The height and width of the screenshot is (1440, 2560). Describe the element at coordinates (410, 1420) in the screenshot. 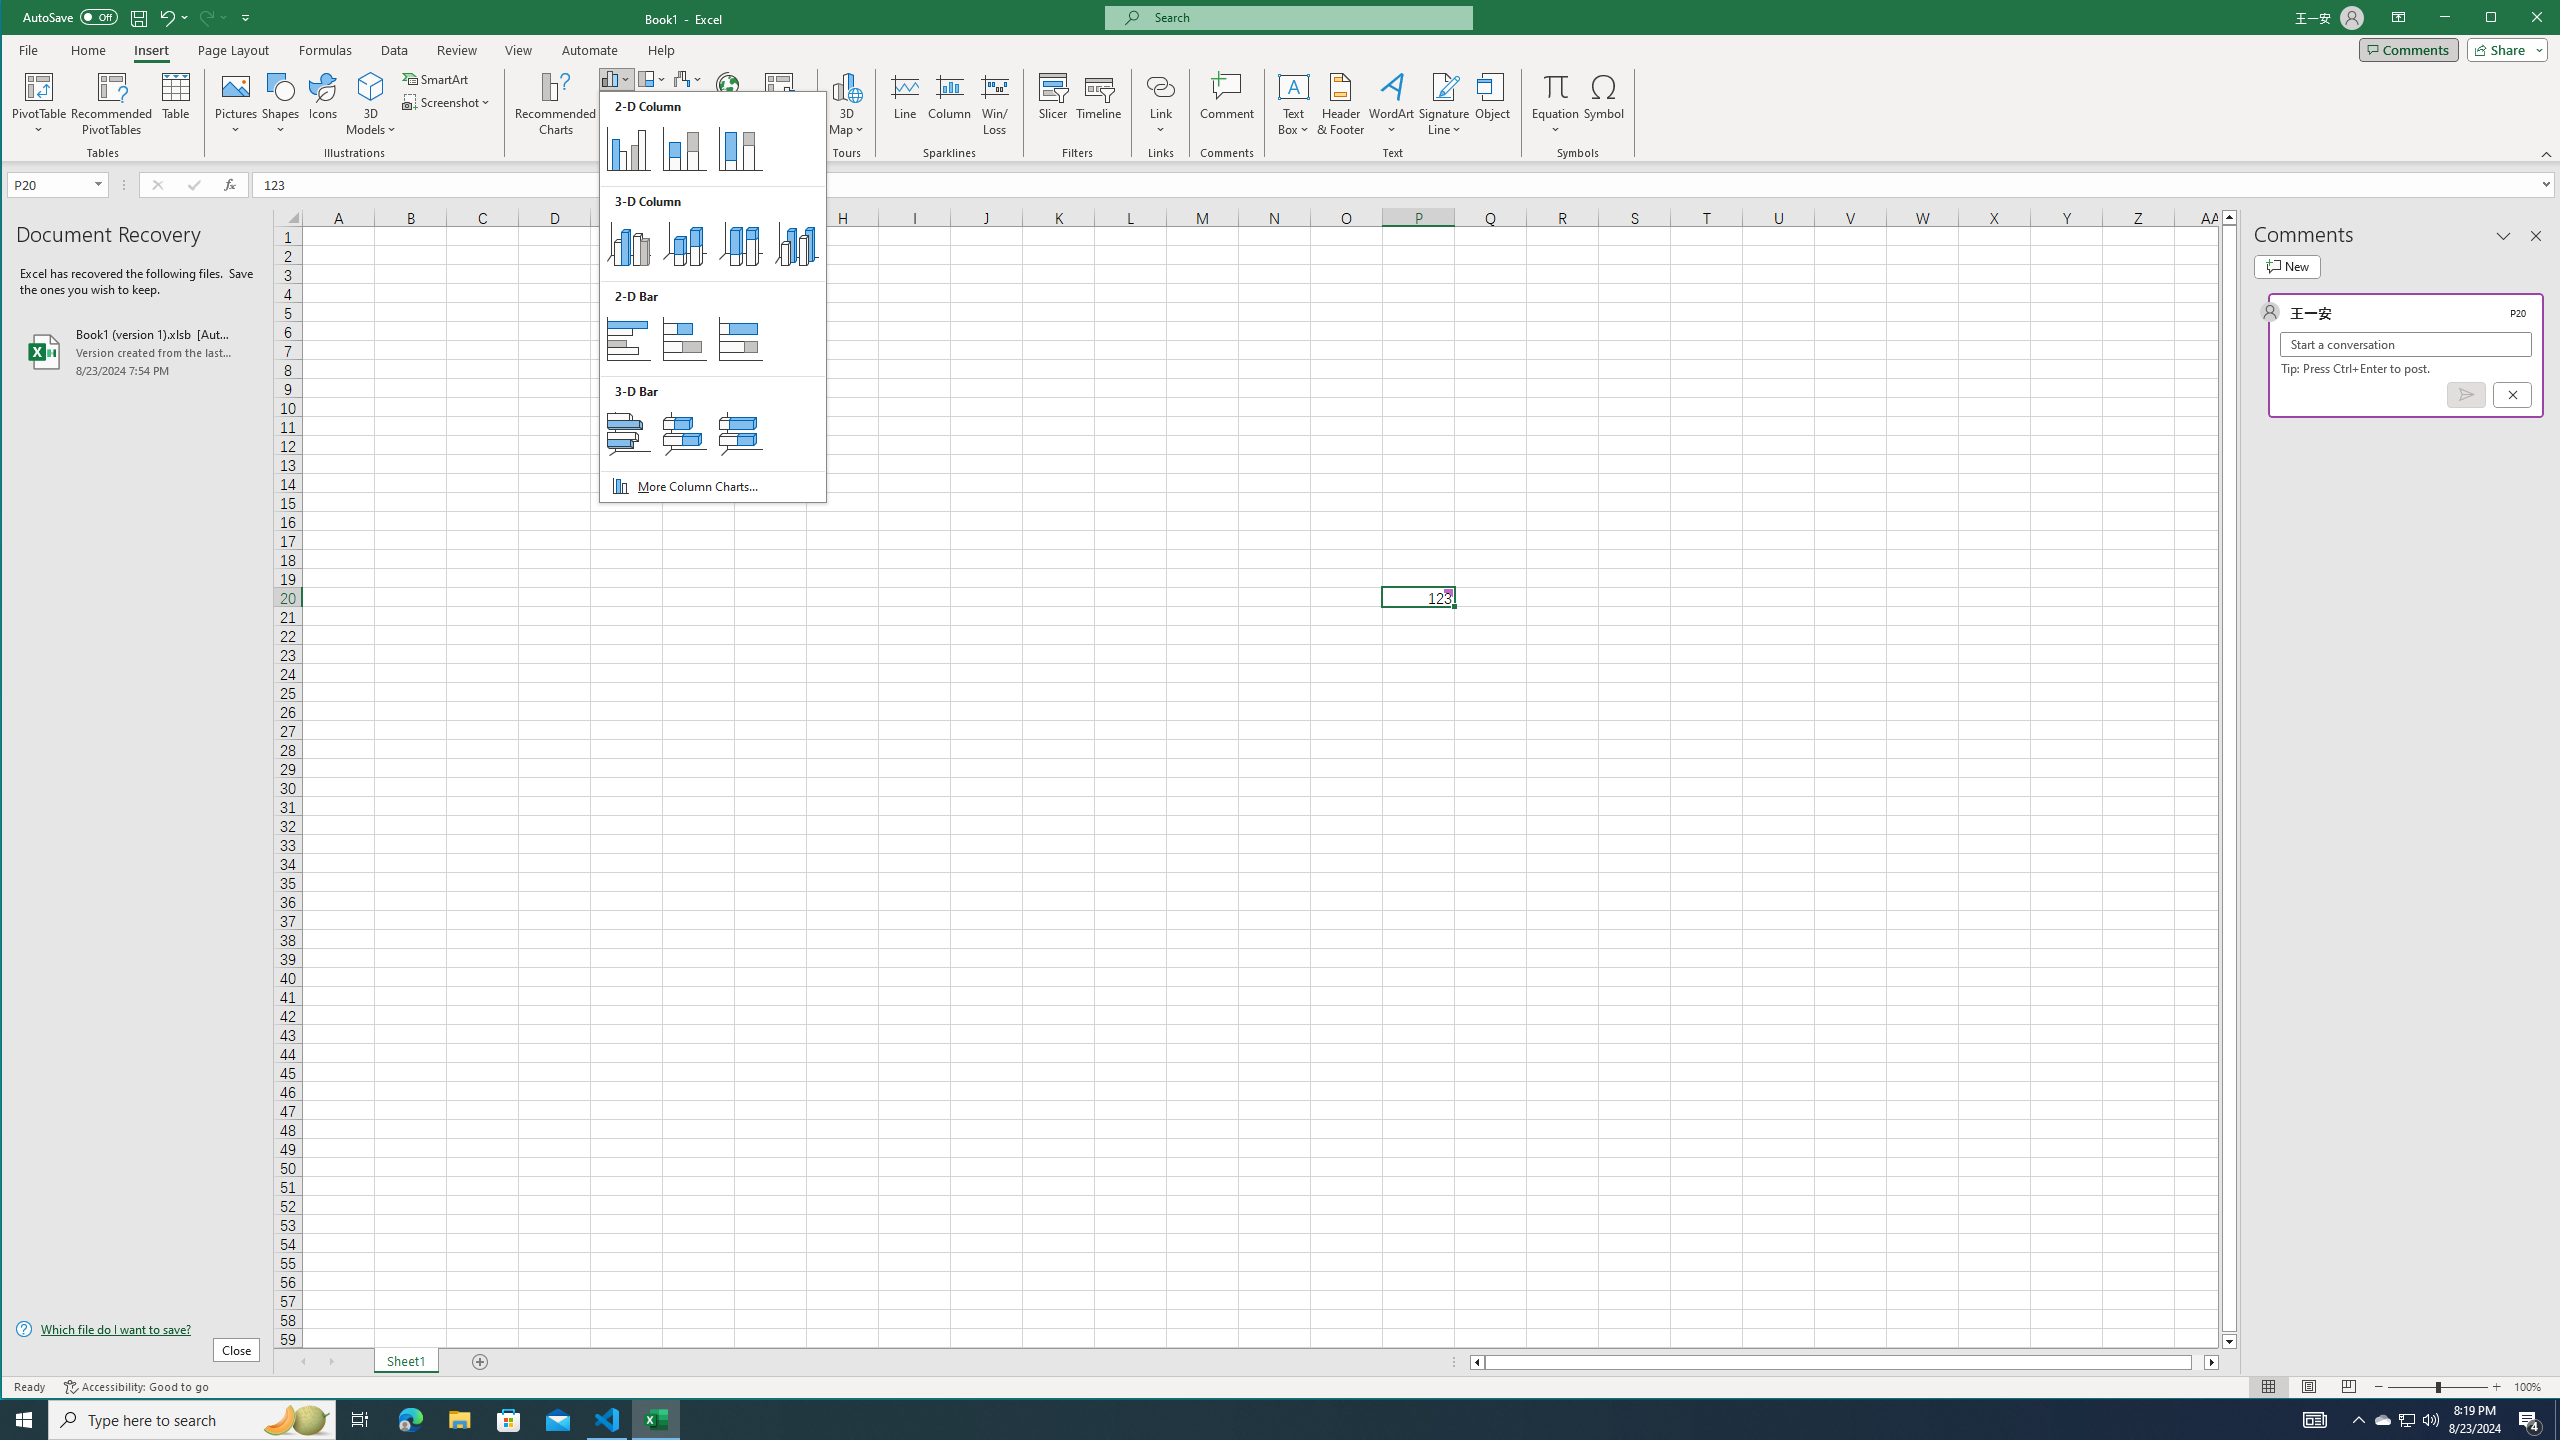

I see `Microsoft Edge` at that location.